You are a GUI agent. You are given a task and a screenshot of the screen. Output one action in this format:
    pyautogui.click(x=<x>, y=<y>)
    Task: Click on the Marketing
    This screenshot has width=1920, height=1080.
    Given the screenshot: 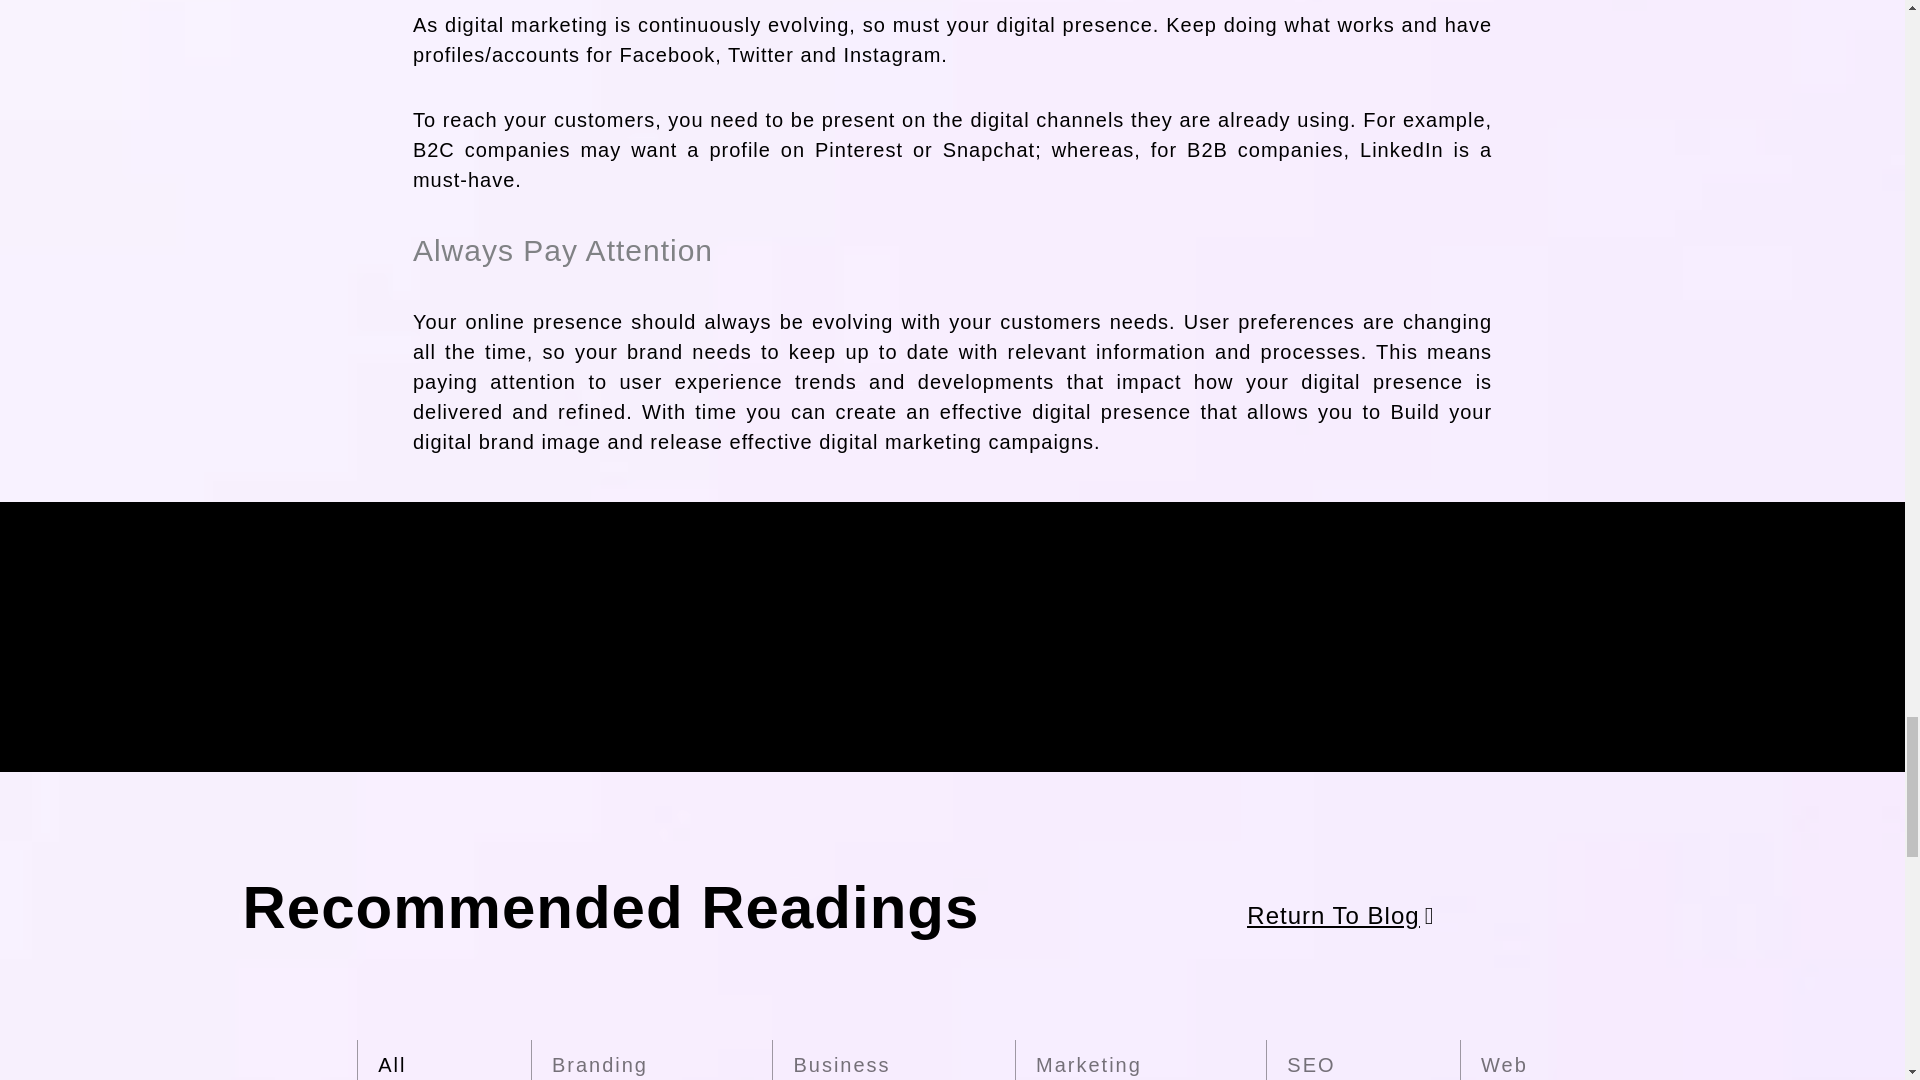 What is the action you would take?
    pyautogui.click(x=1088, y=1060)
    